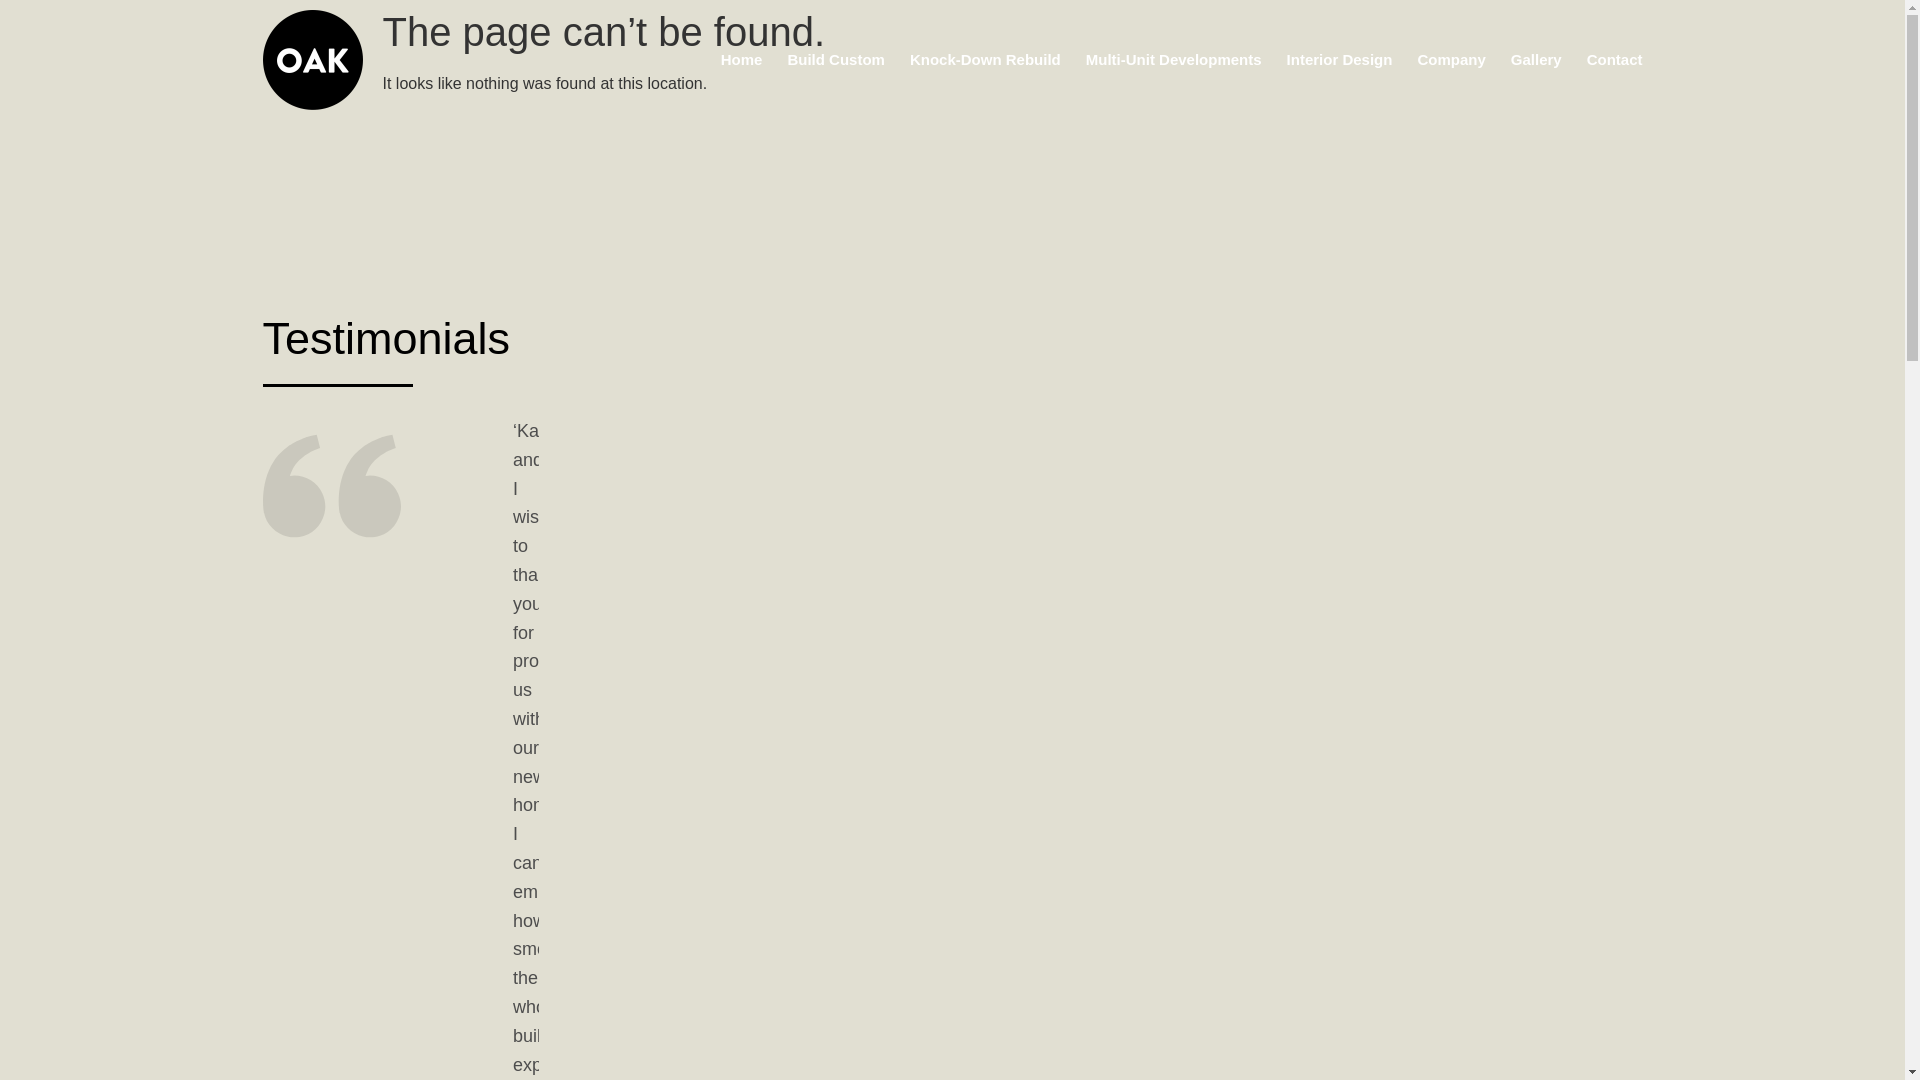 The image size is (1920, 1080). What do you see at coordinates (986, 60) in the screenshot?
I see `Knock-Down Rebuild` at bounding box center [986, 60].